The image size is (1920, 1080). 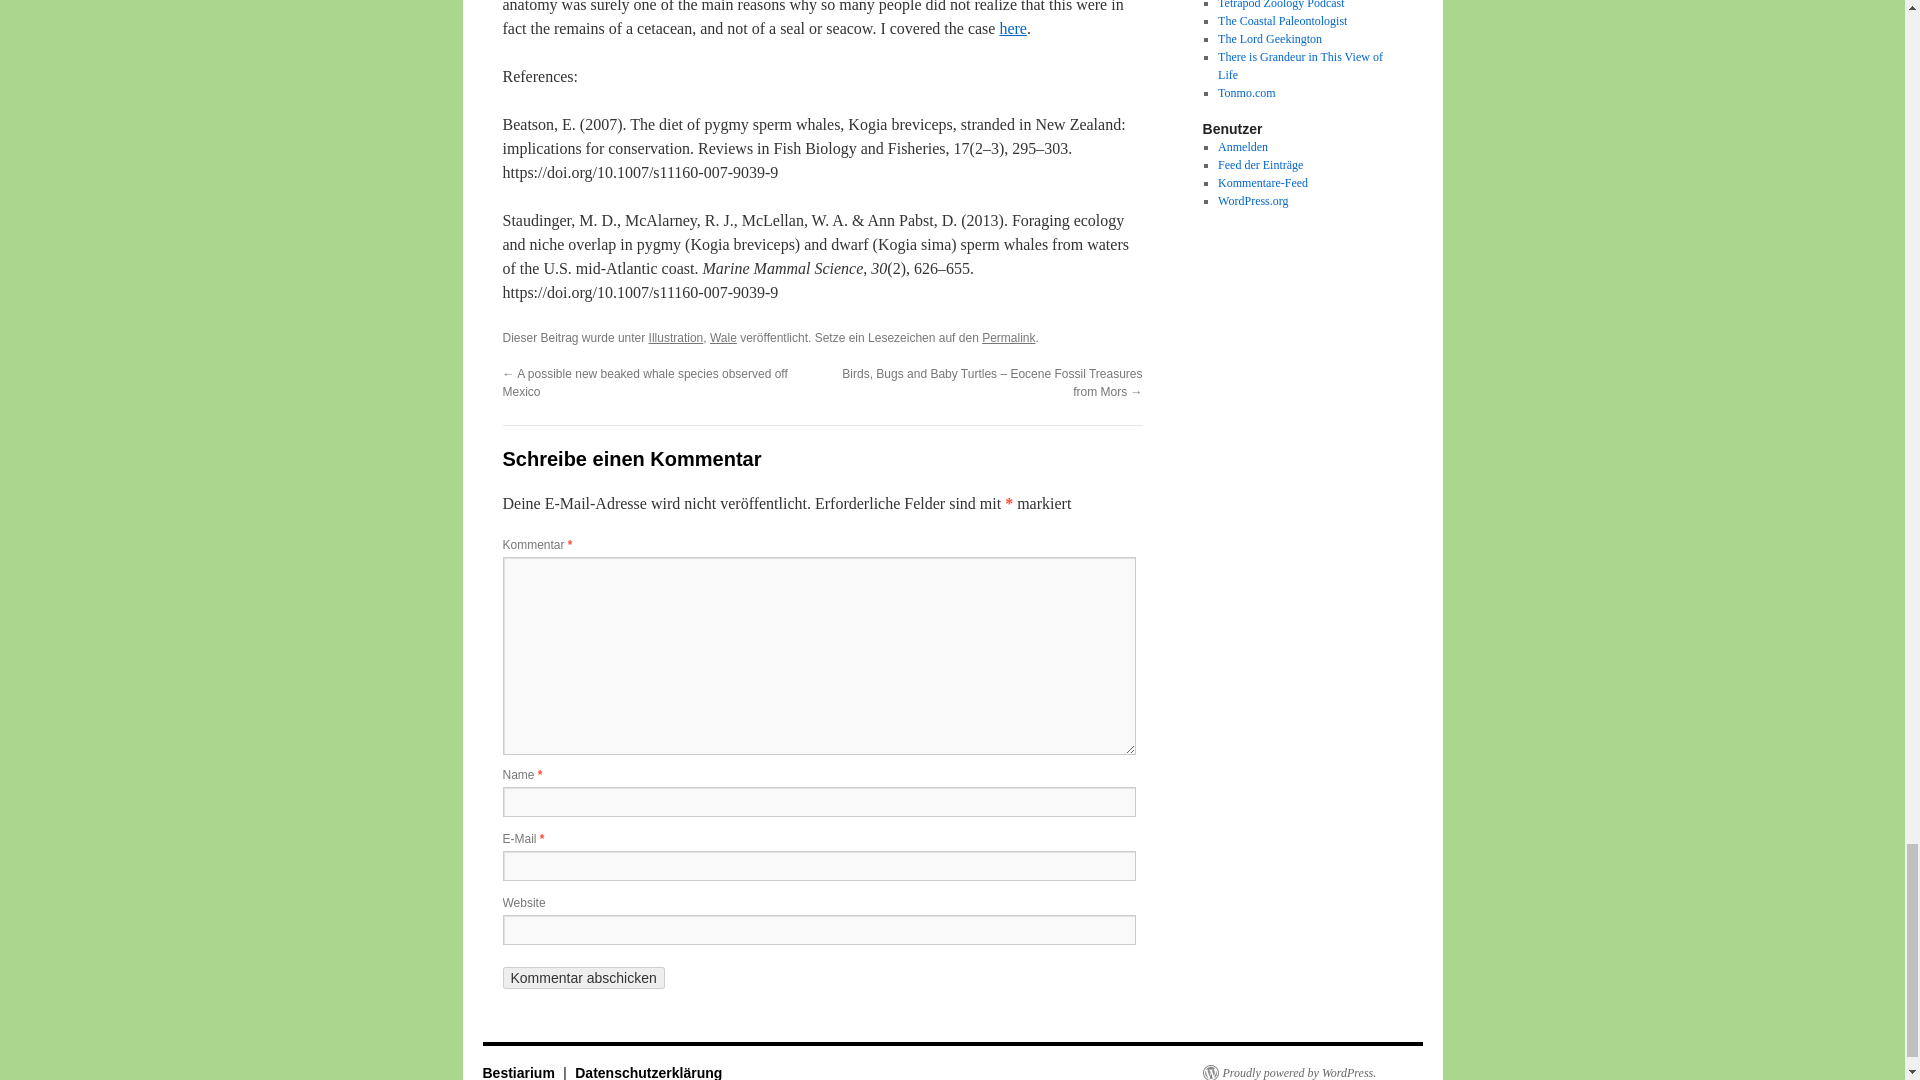 I want to click on Wale, so click(x=724, y=337).